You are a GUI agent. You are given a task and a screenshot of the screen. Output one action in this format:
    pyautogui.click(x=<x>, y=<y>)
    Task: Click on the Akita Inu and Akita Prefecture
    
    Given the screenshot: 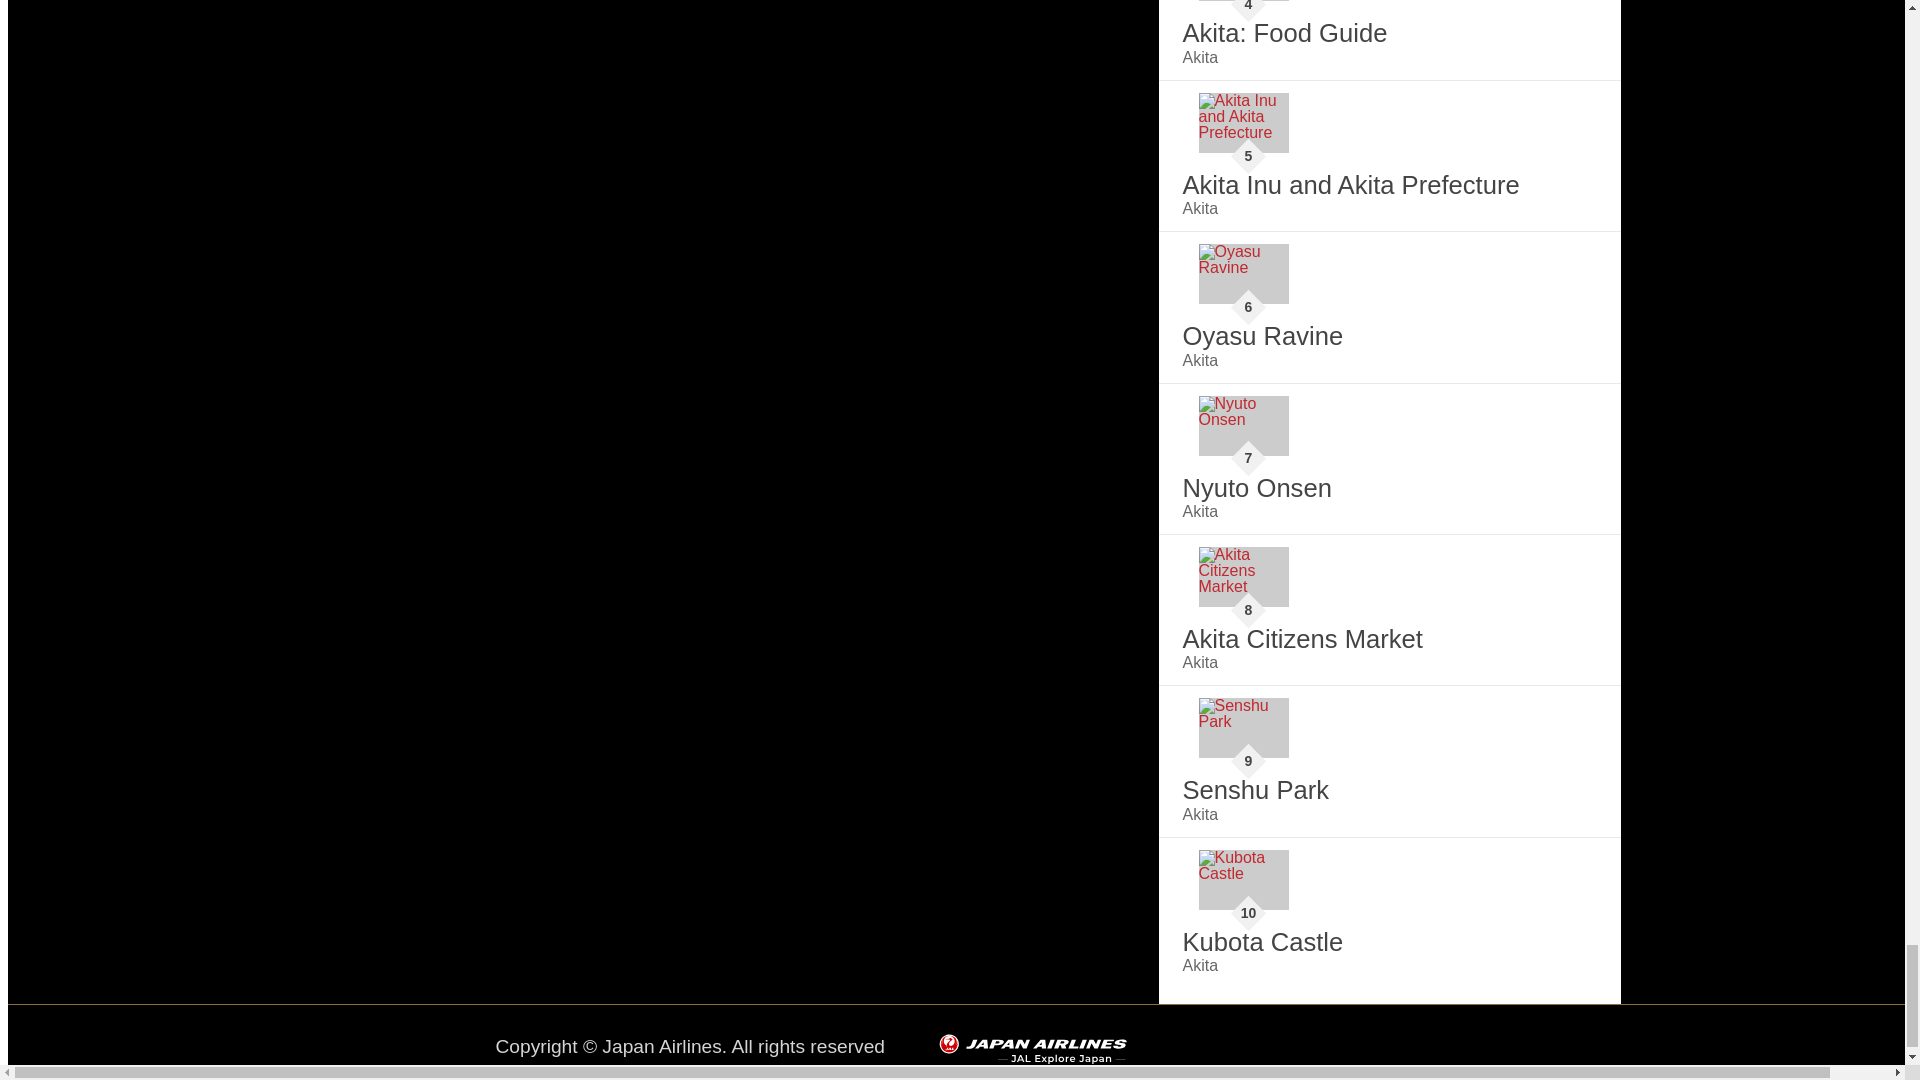 What is the action you would take?
    pyautogui.click(x=1243, y=122)
    